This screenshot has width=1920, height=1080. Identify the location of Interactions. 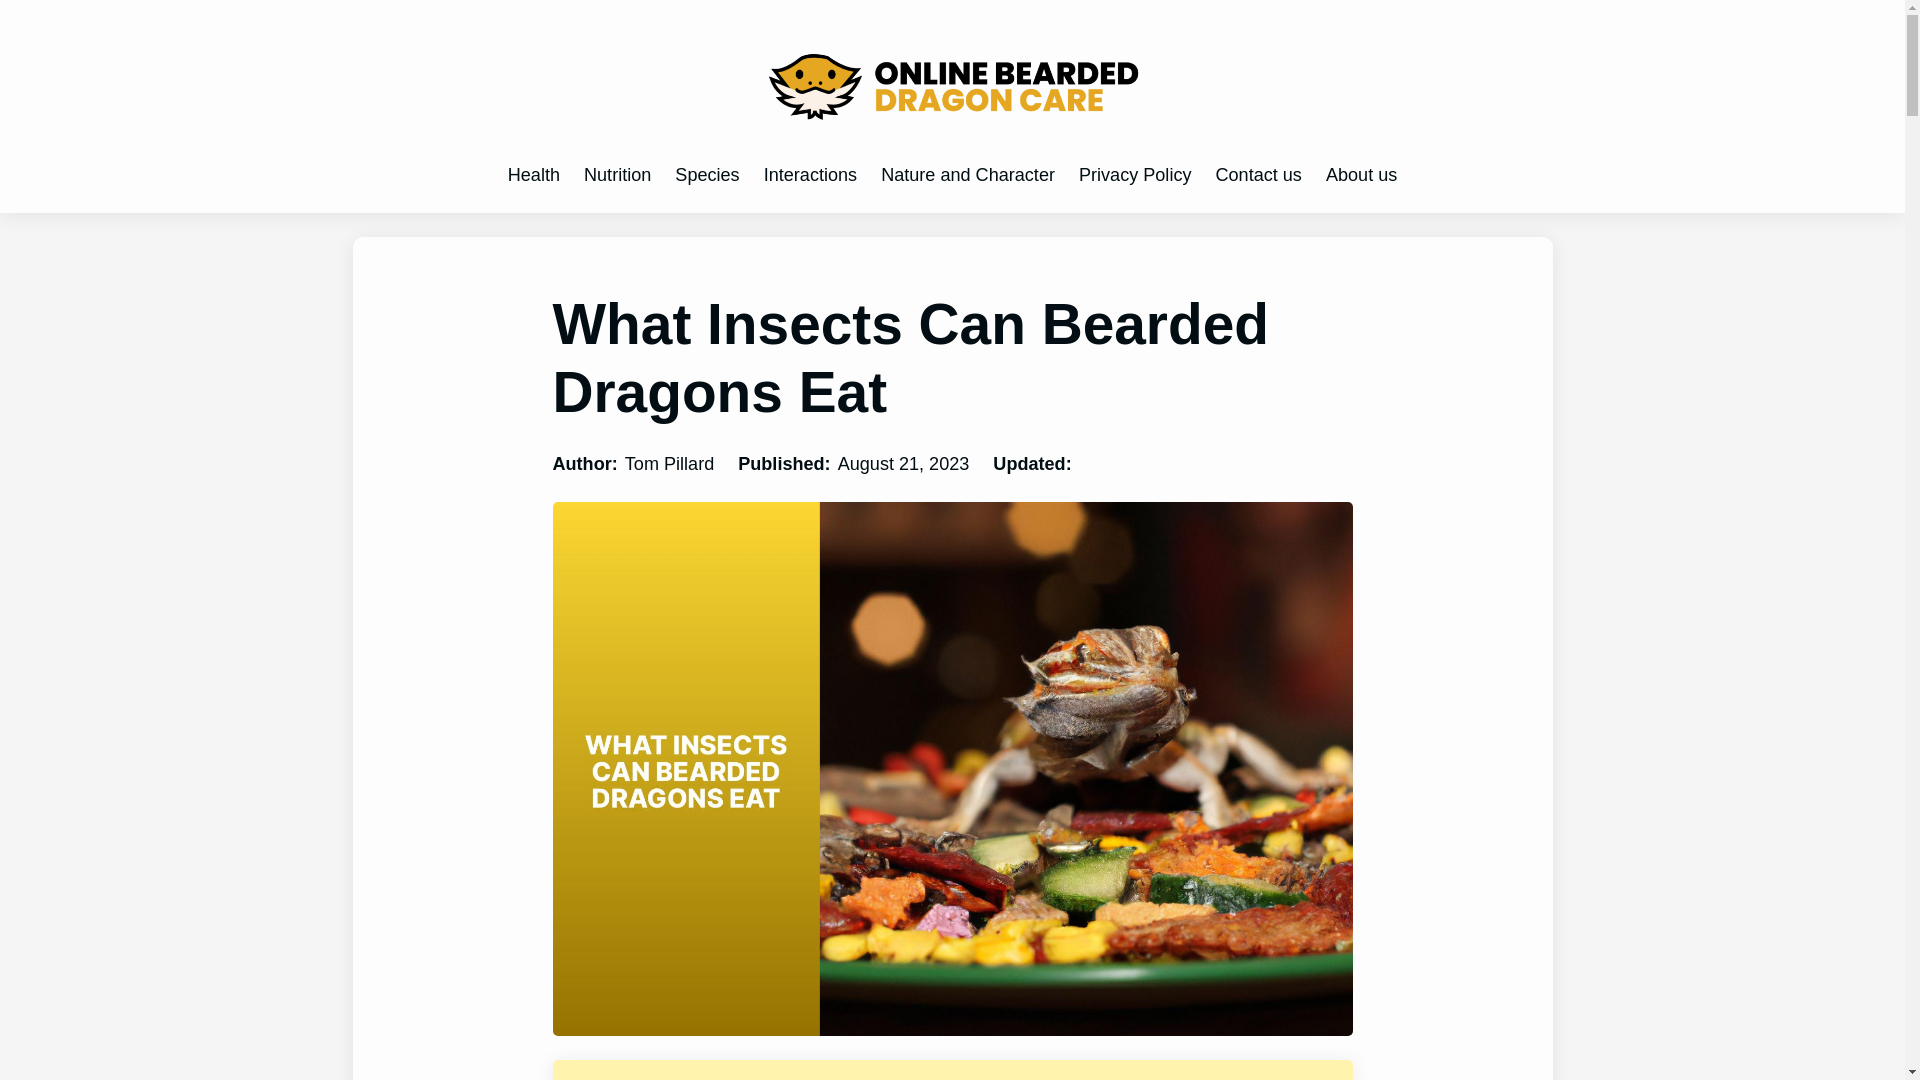
(810, 175).